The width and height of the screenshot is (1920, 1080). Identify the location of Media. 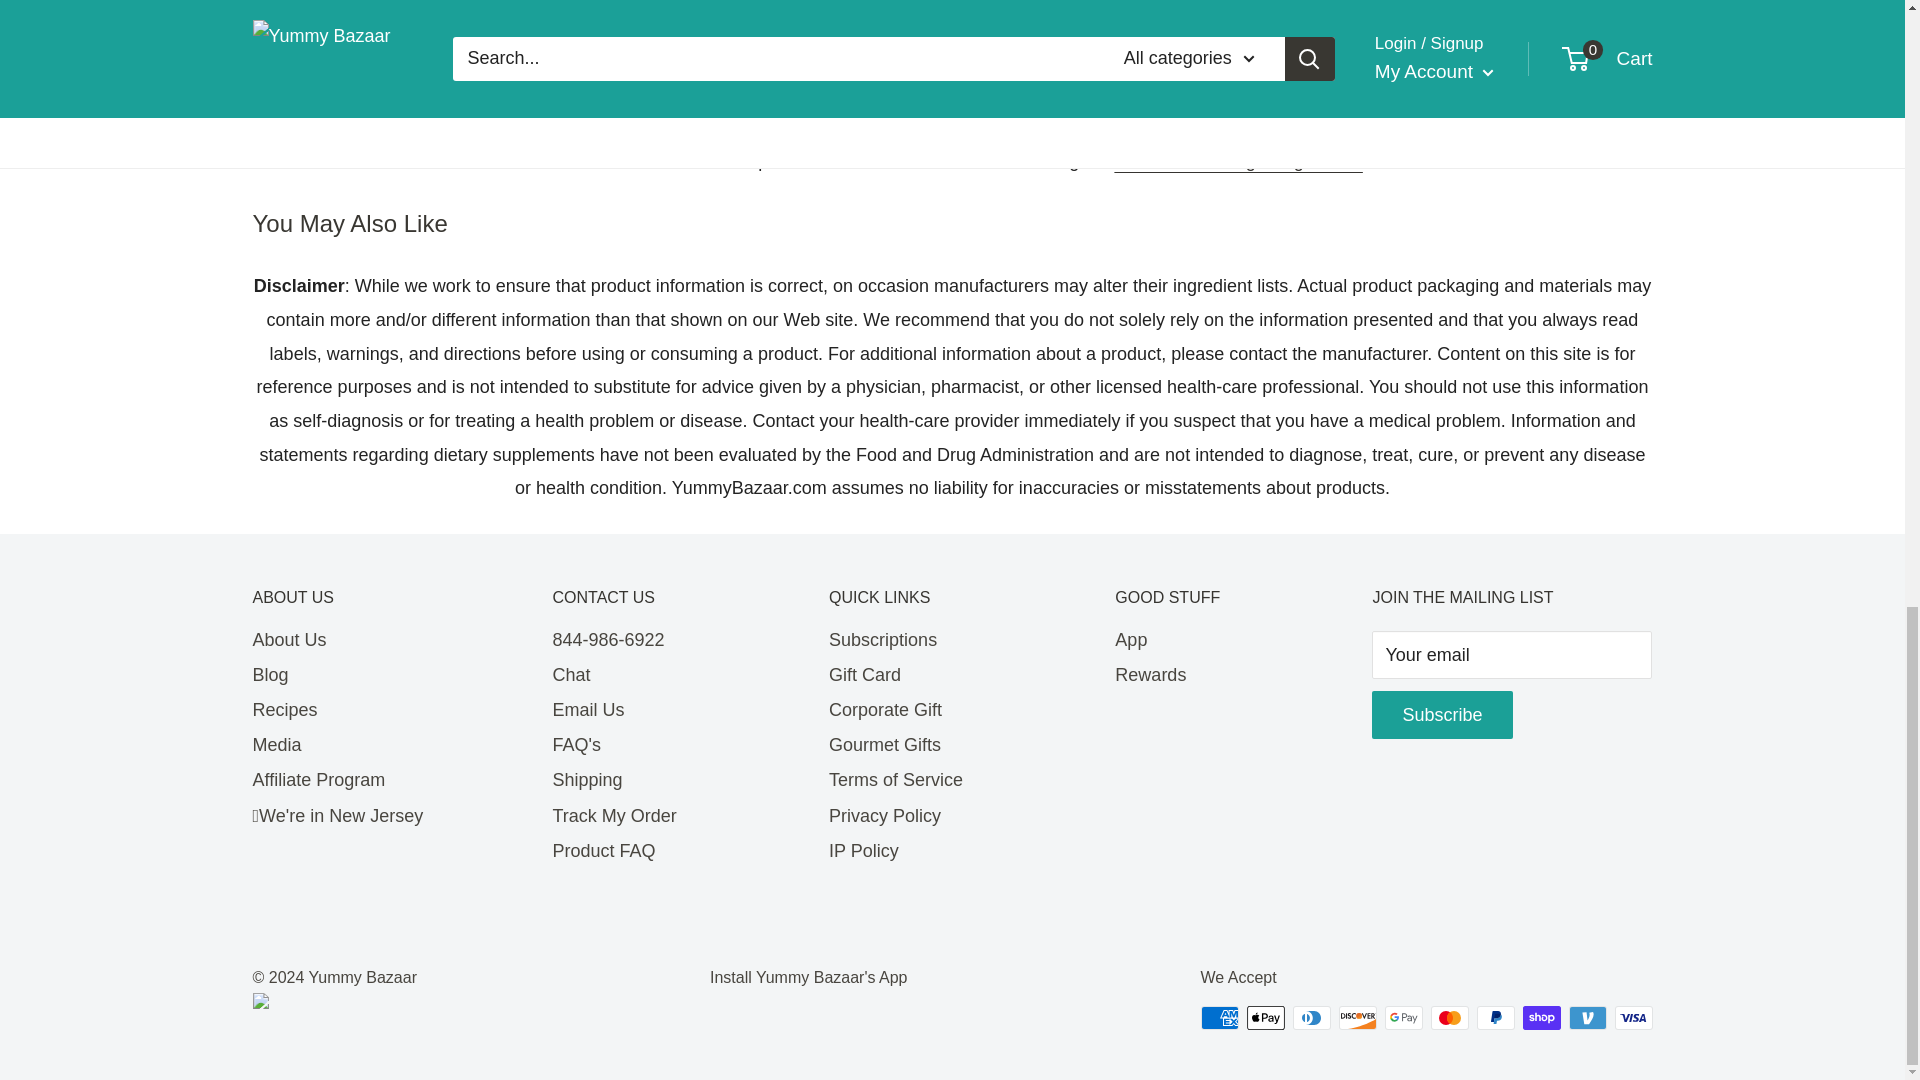
(366, 744).